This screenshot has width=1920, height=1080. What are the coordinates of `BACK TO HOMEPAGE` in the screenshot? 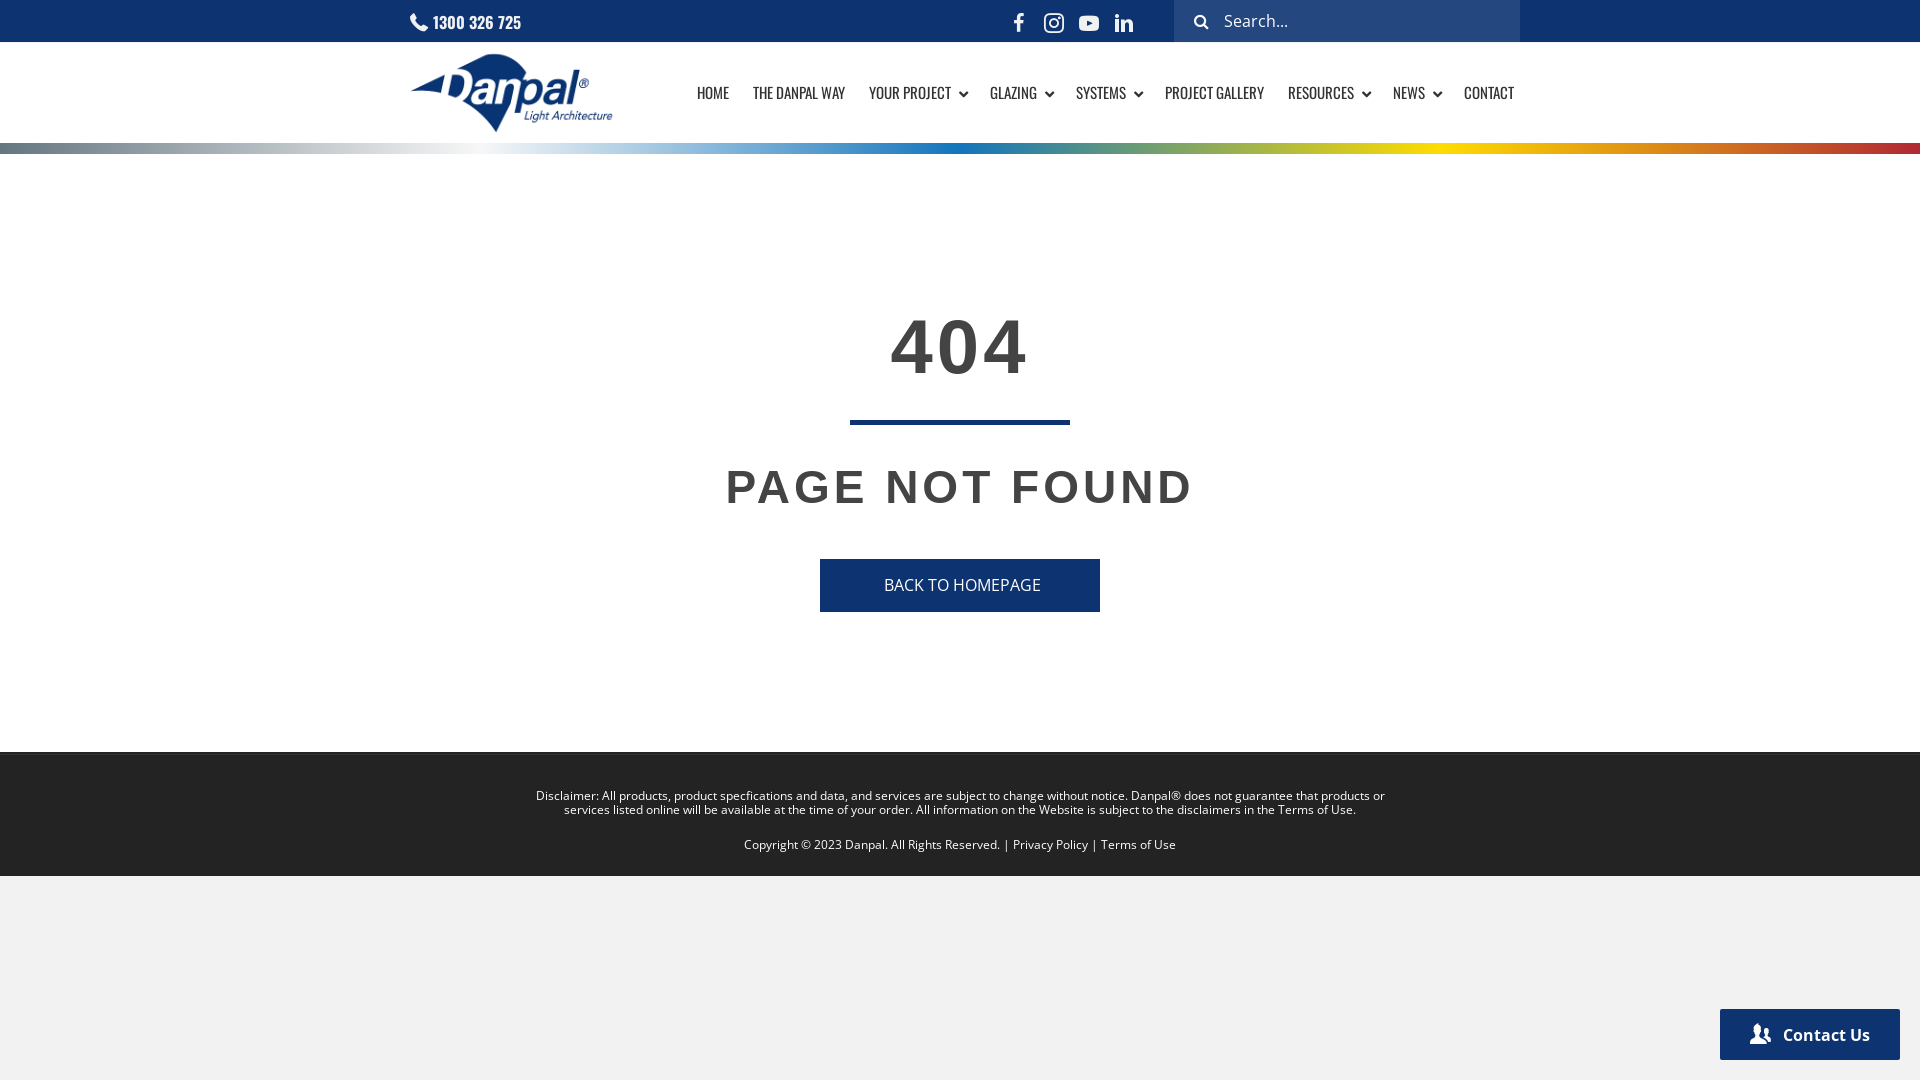 It's located at (960, 586).